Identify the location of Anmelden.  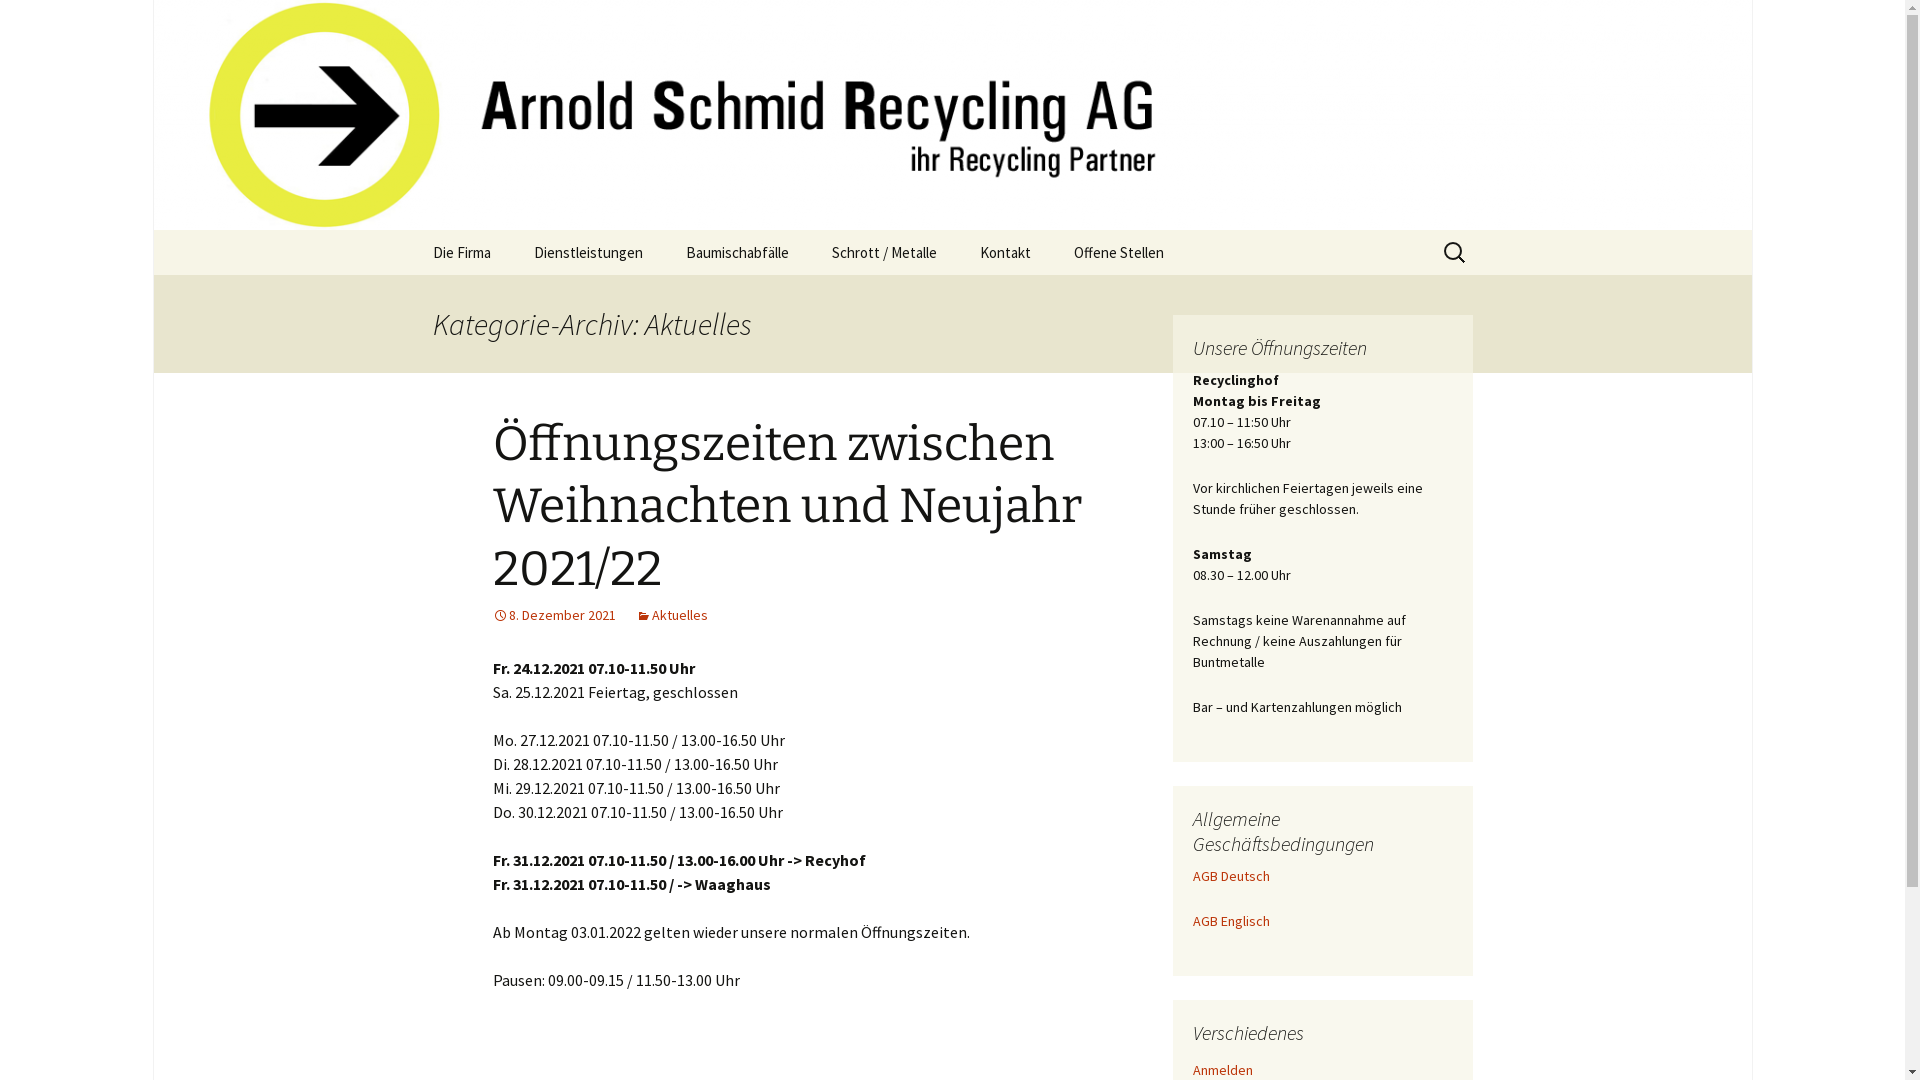
(1222, 1070).